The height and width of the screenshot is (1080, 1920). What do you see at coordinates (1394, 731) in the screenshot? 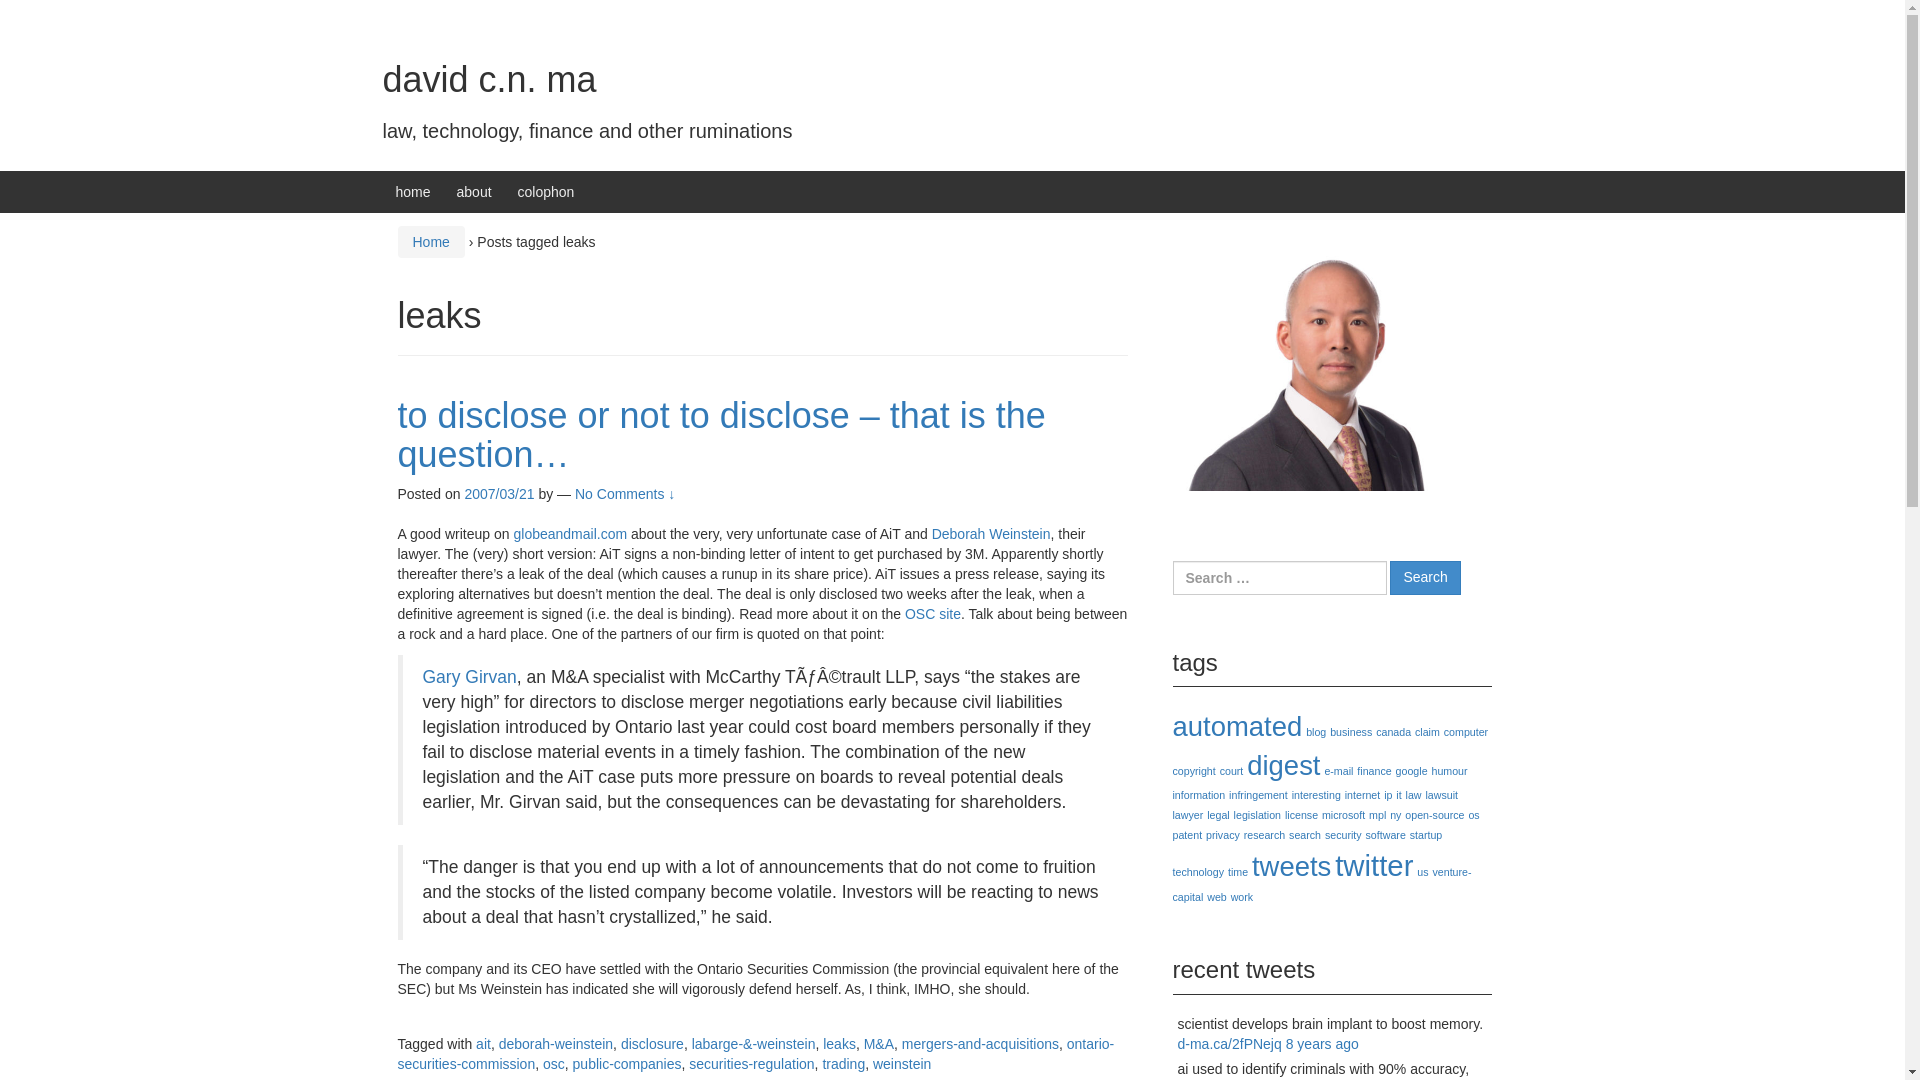
I see `16 topics` at bounding box center [1394, 731].